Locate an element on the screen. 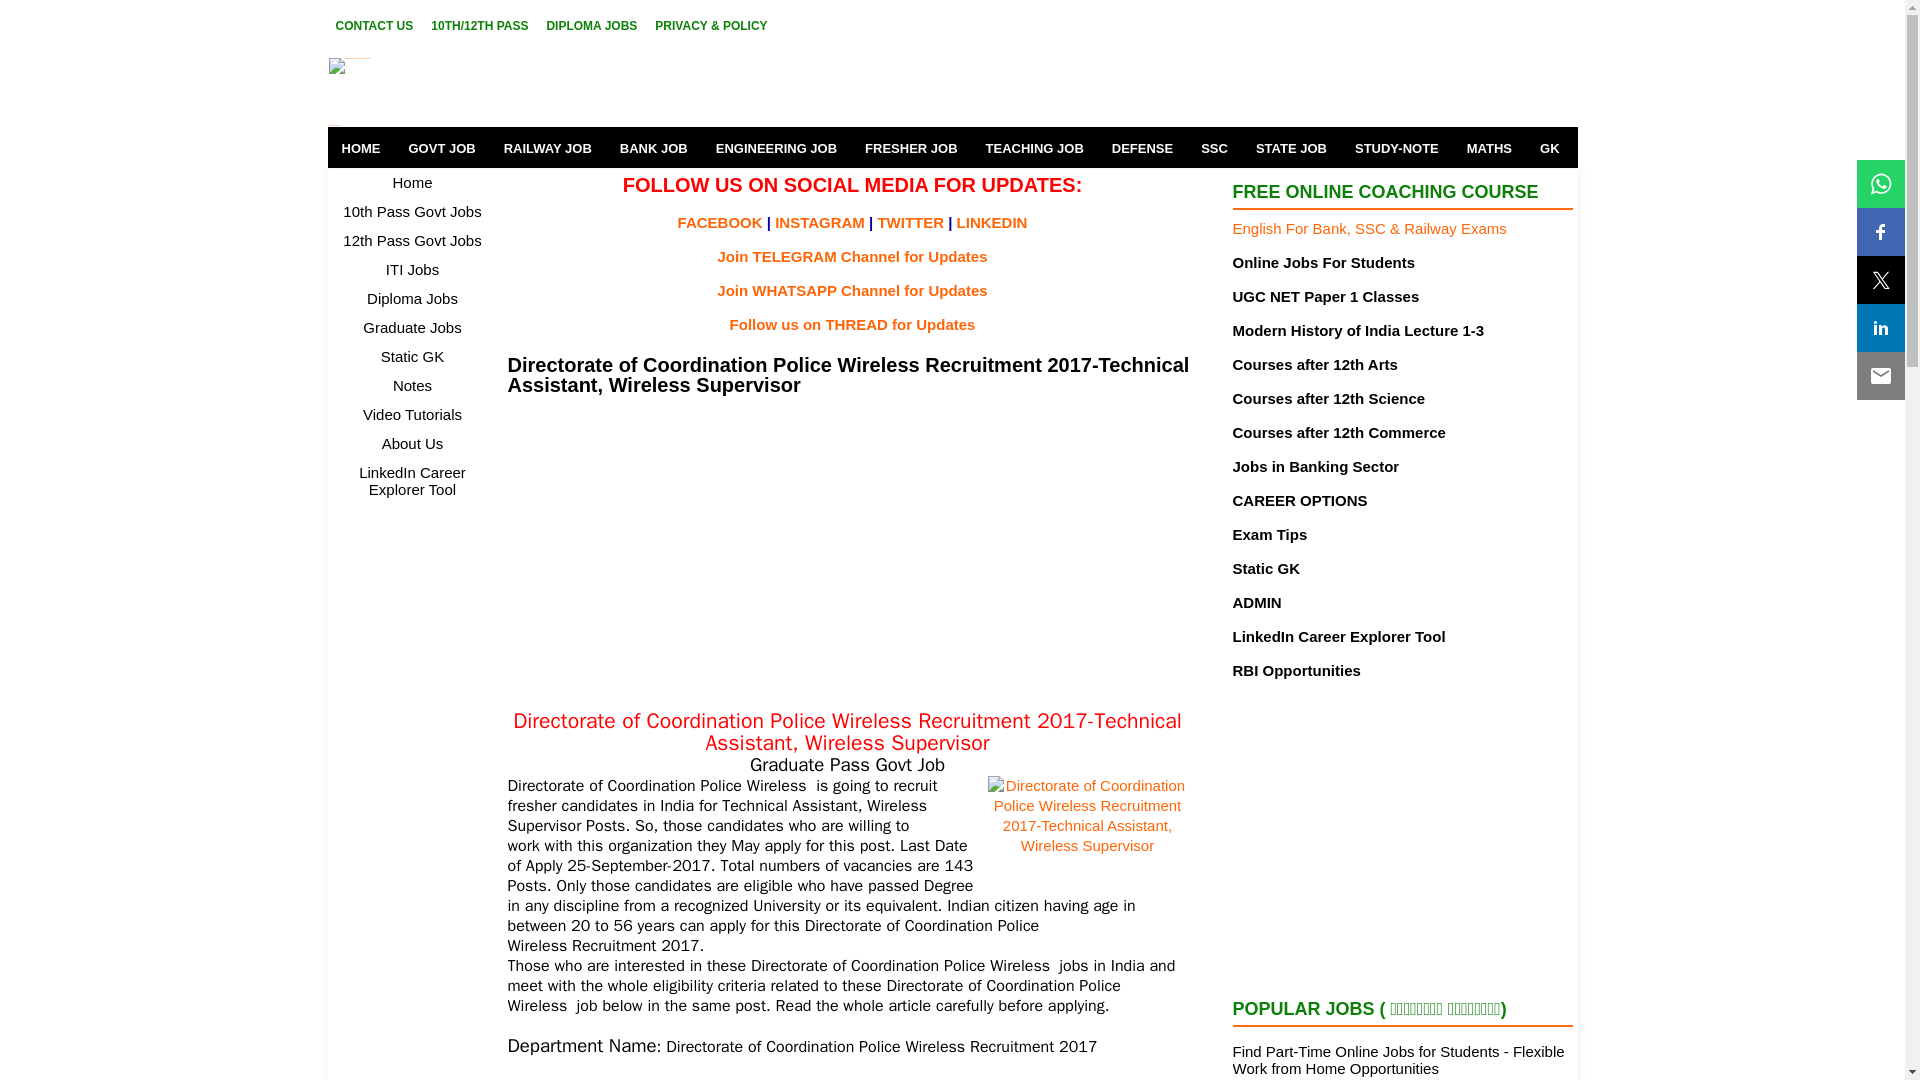  TEACHING JOB is located at coordinates (1034, 148).